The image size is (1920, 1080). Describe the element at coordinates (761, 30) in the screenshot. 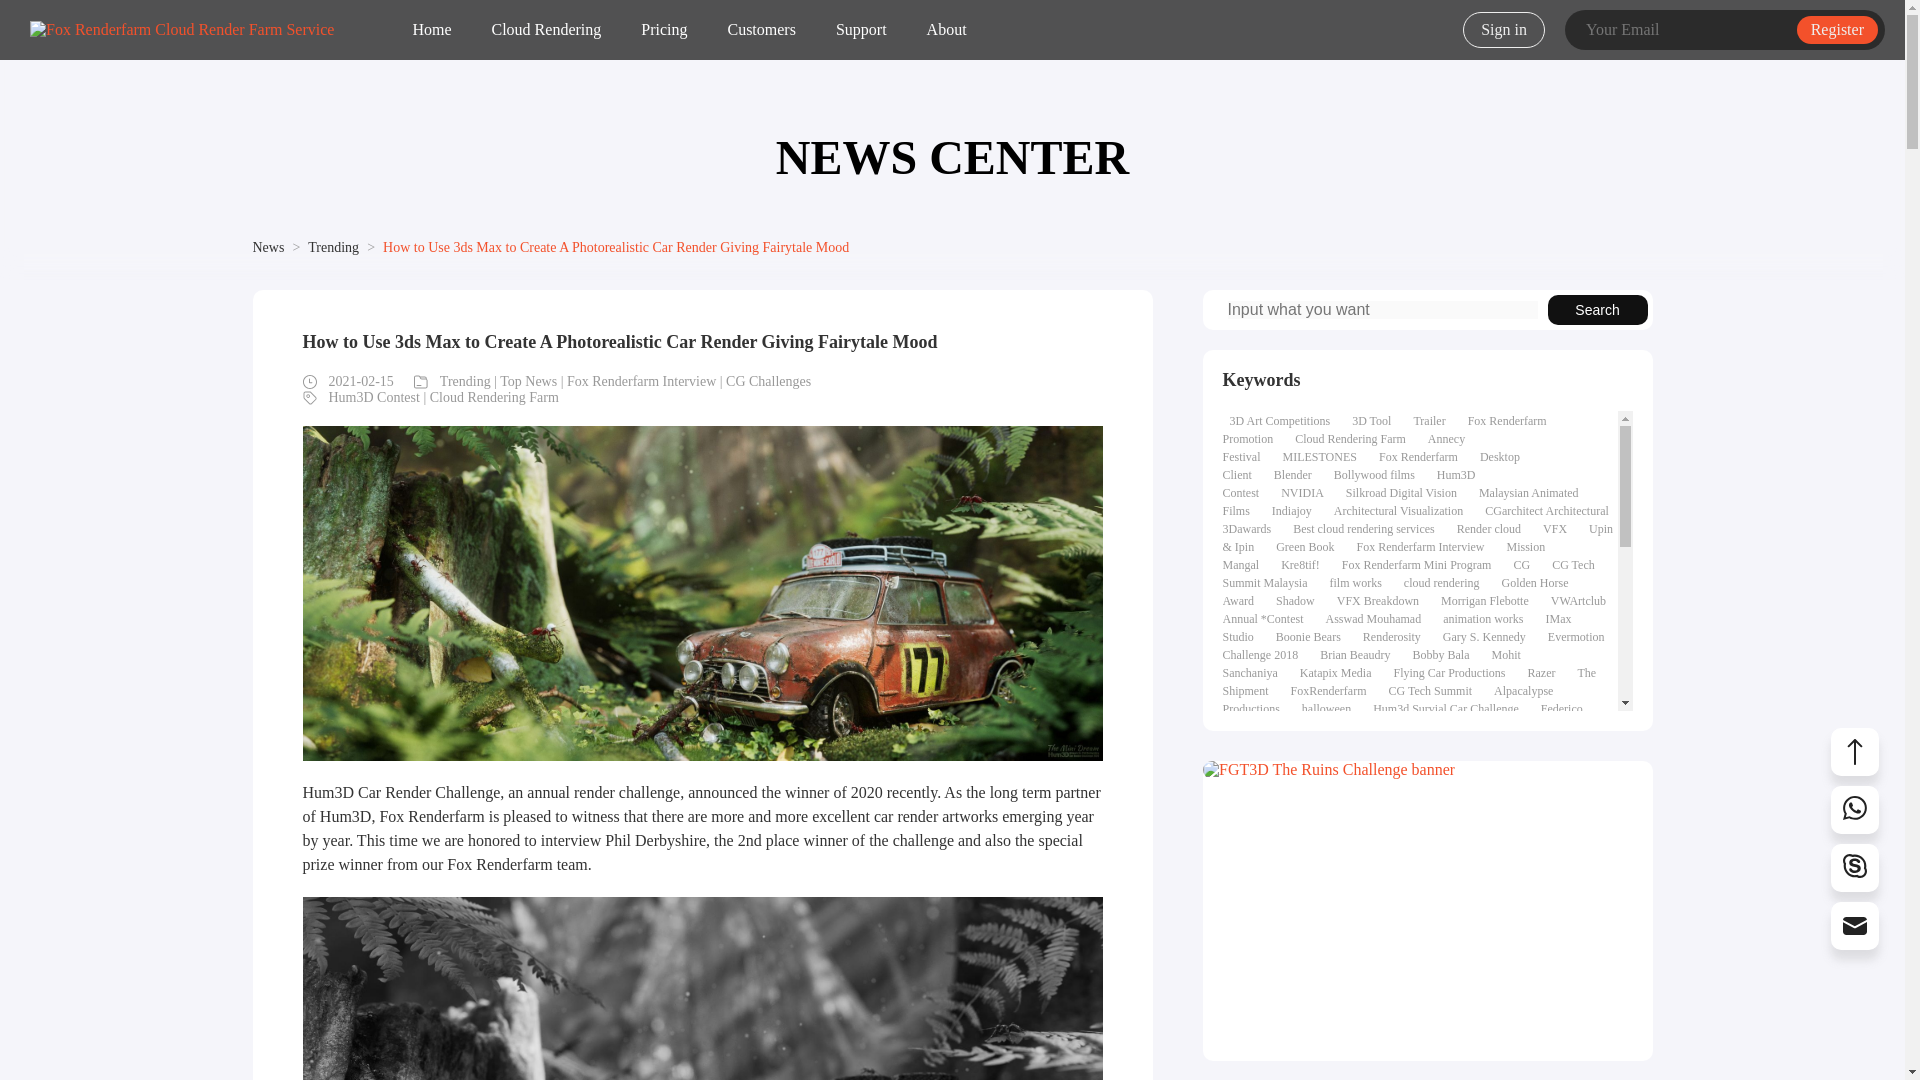

I see `Customers` at that location.